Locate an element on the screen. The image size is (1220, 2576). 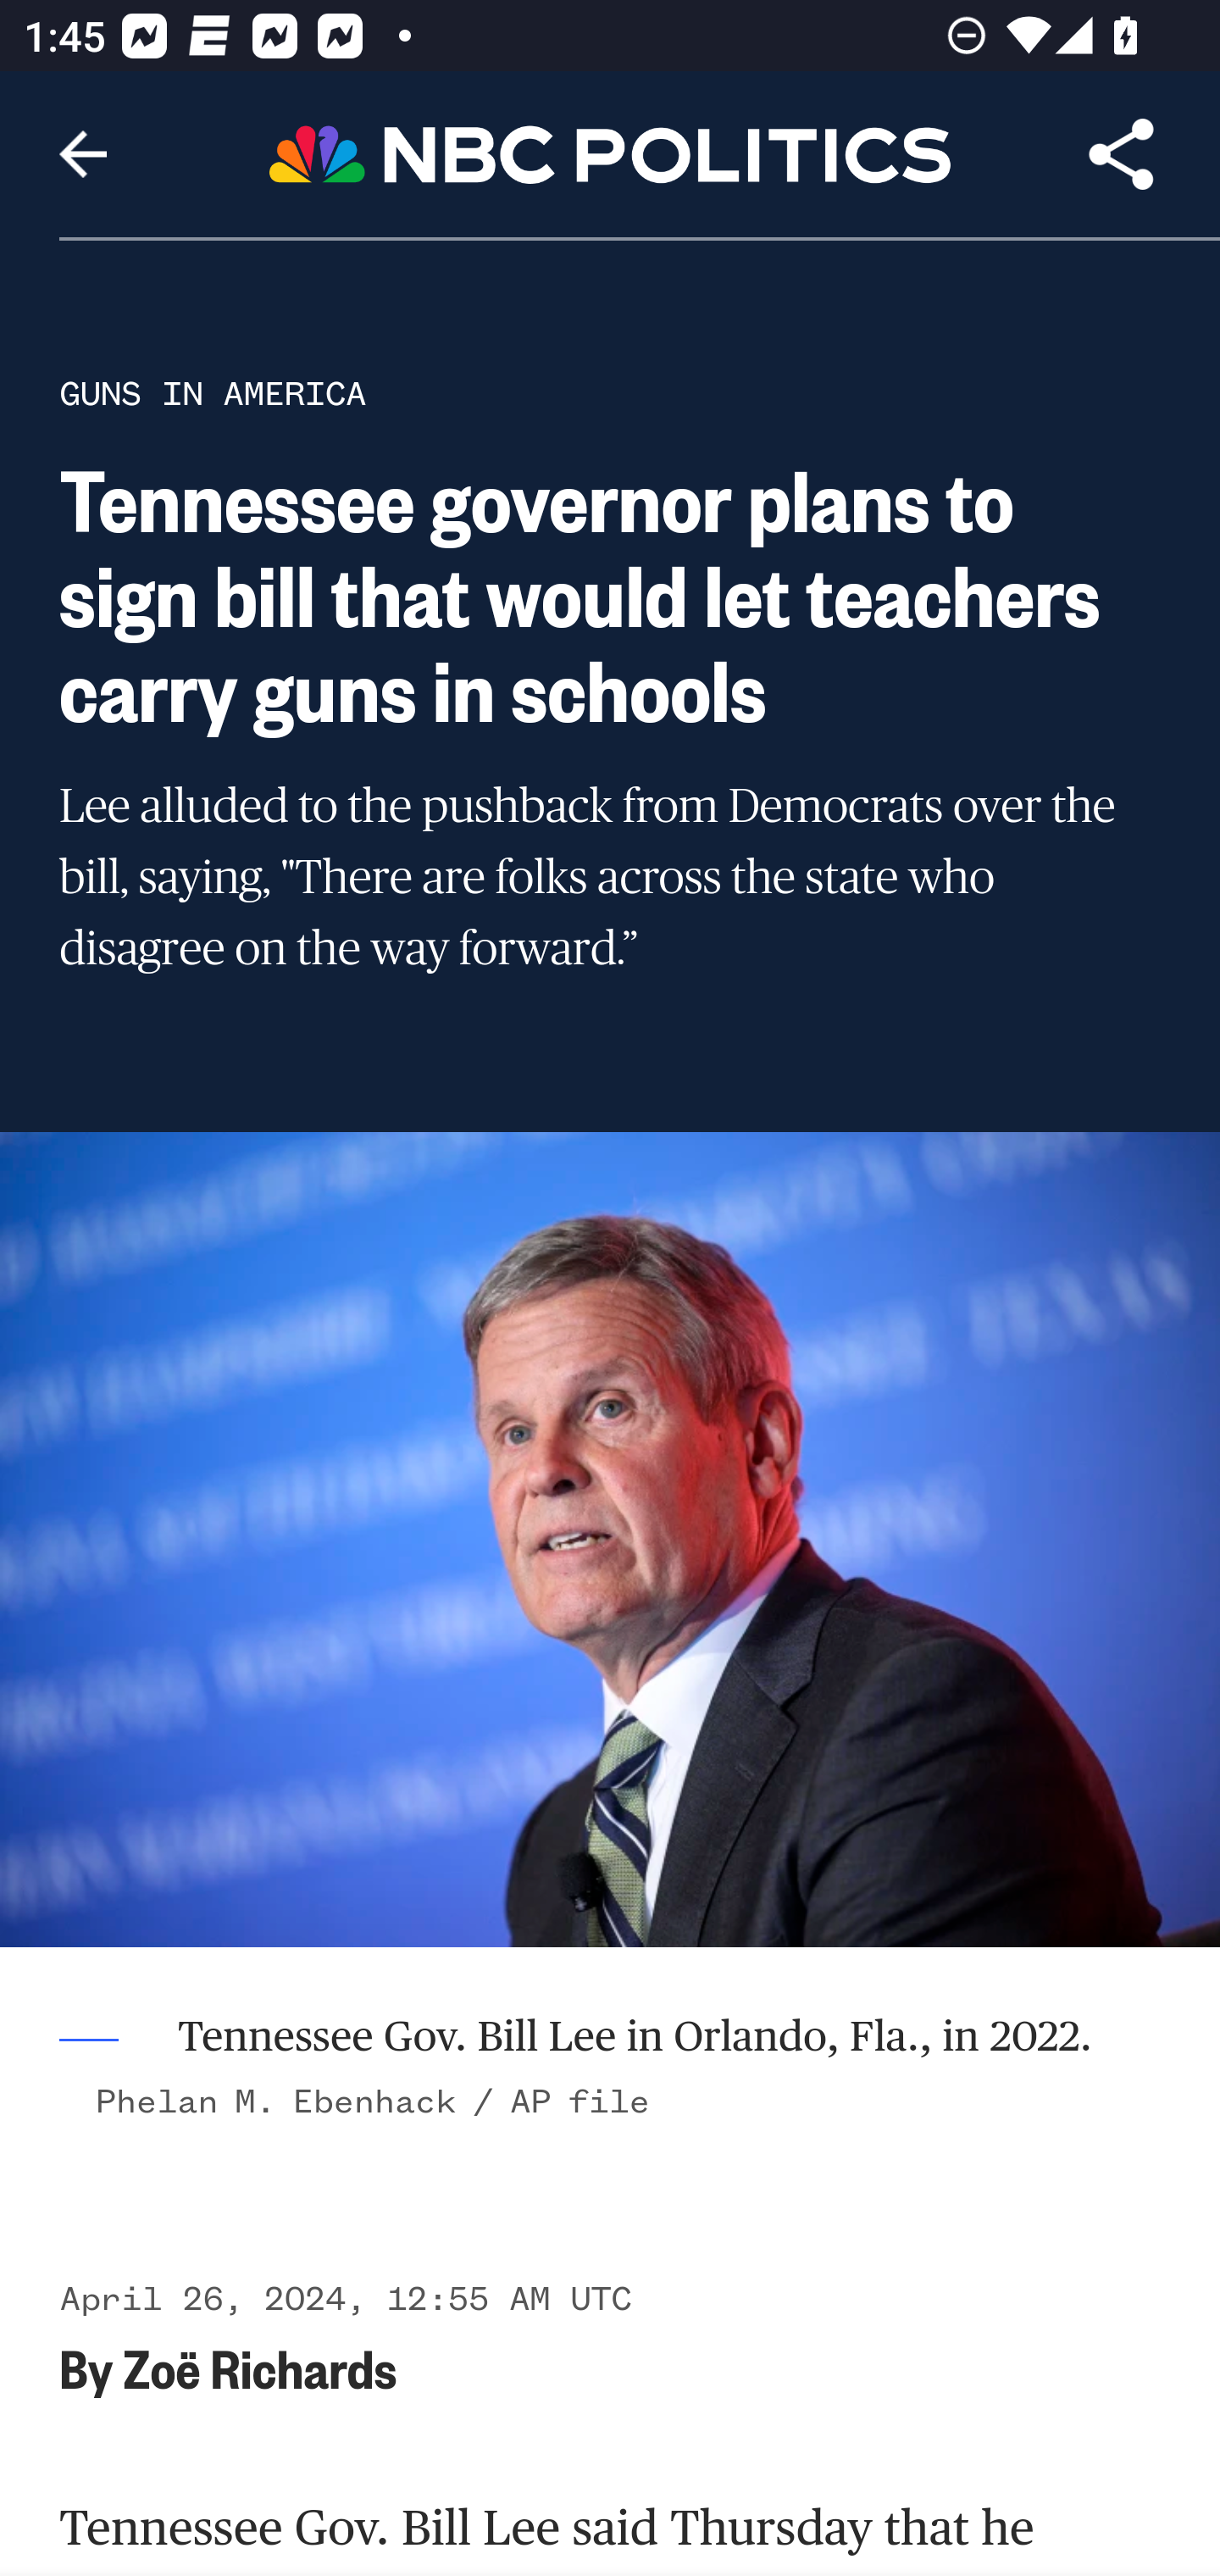
Header, NBC Politics is located at coordinates (610, 153).